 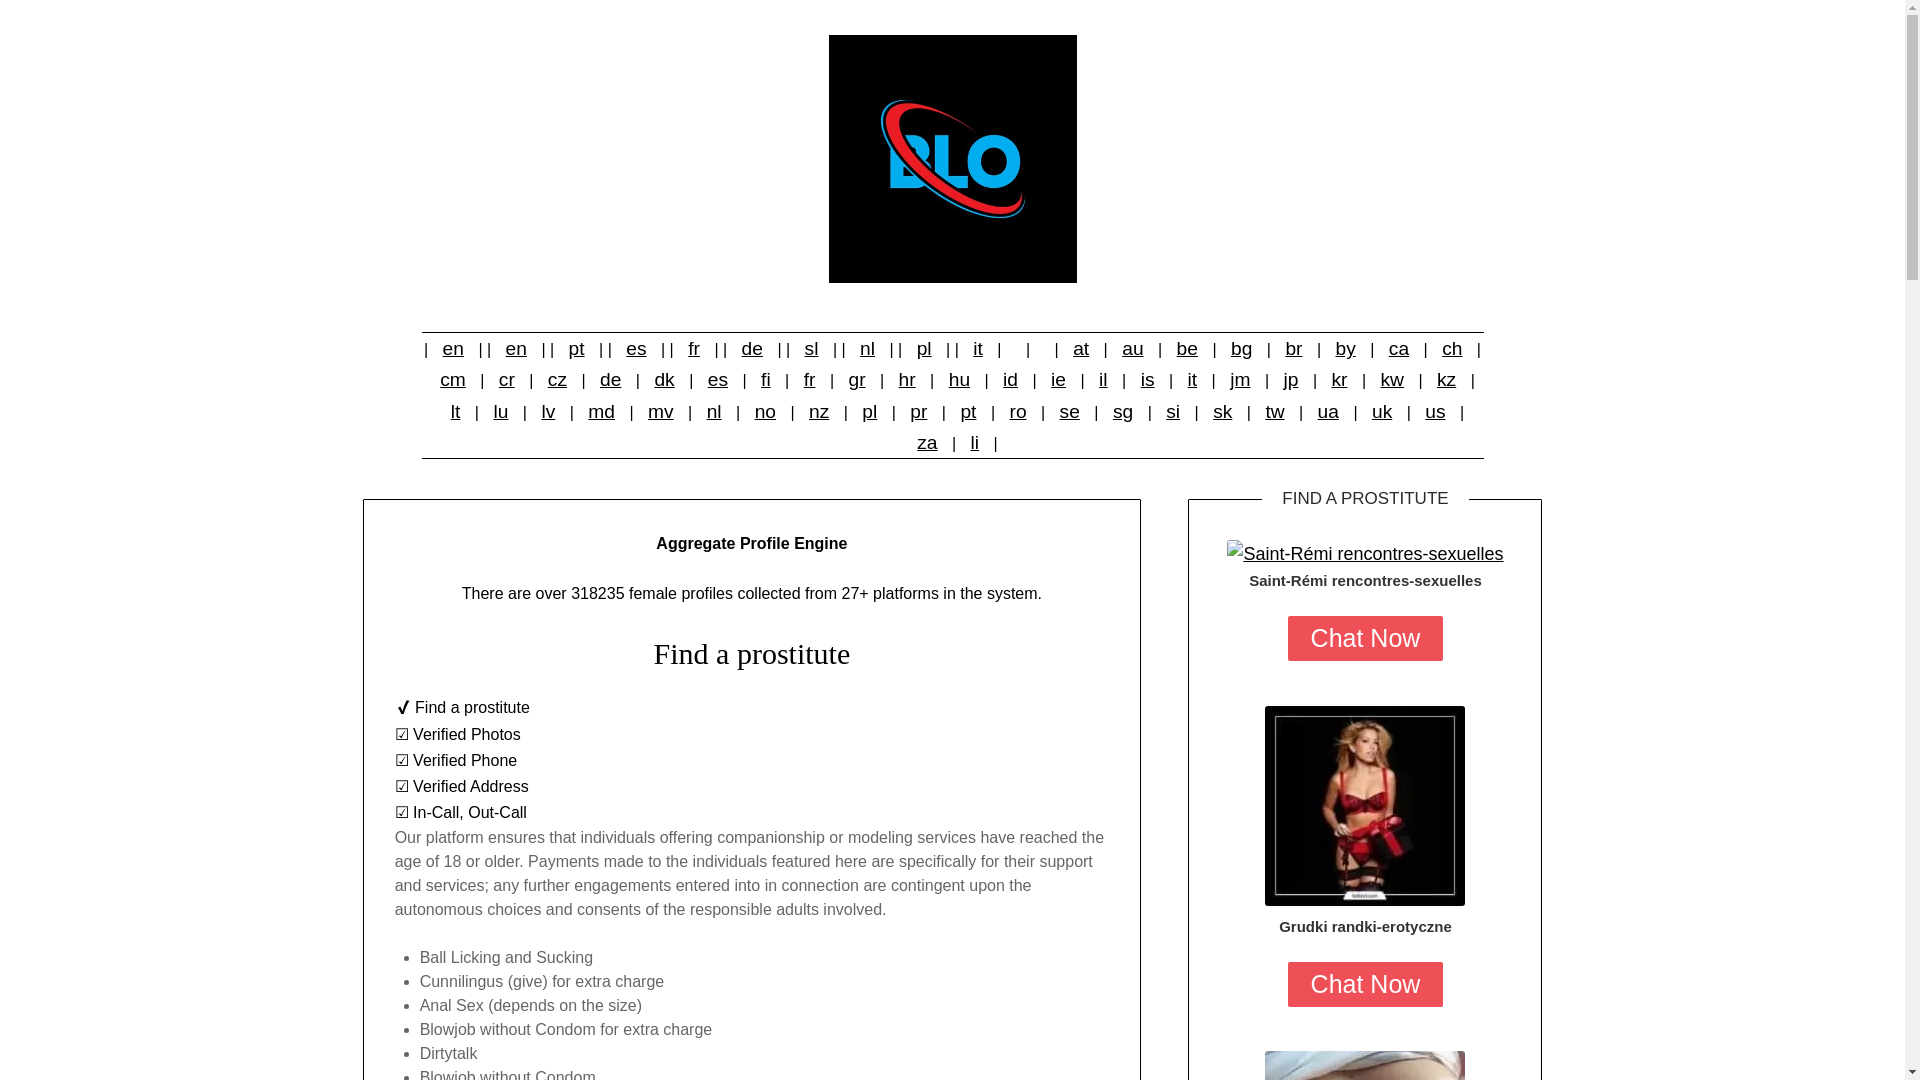 What do you see at coordinates (1364, 806) in the screenshot?
I see `Meet` at bounding box center [1364, 806].